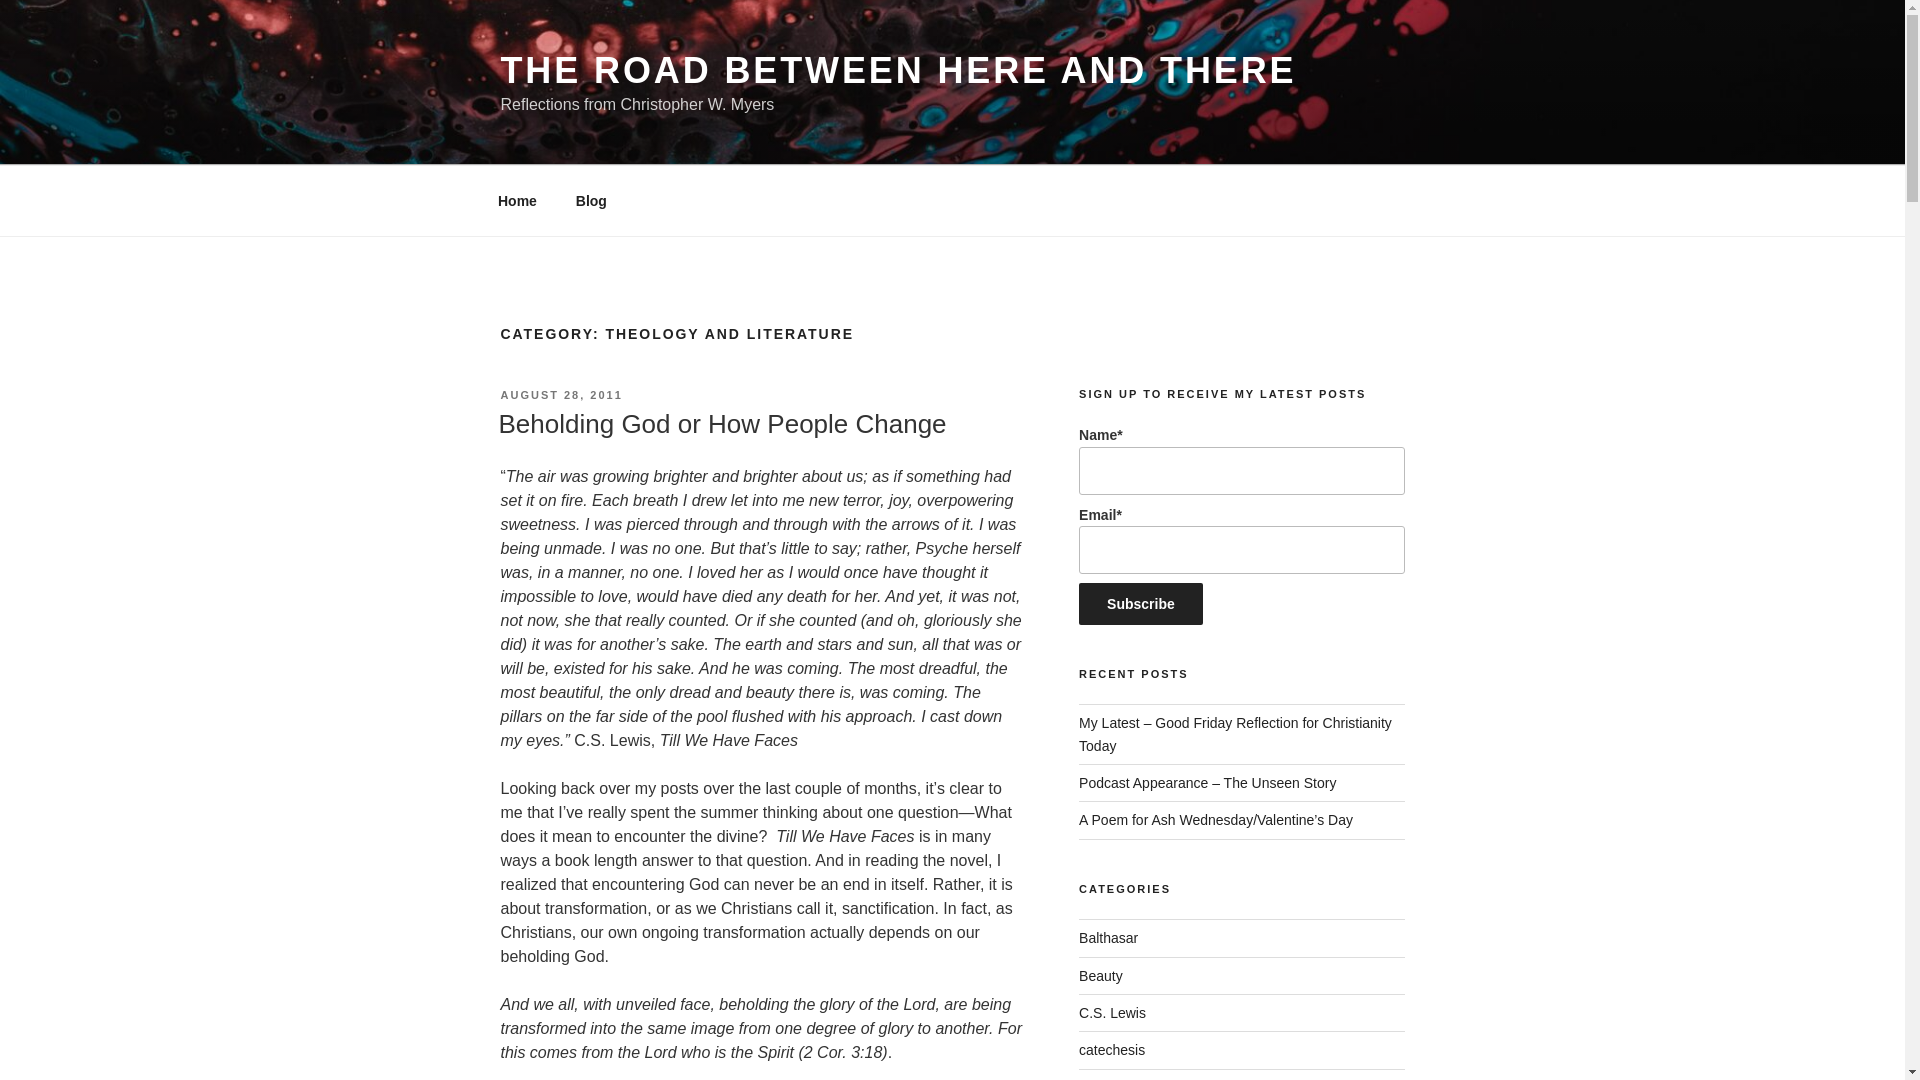 The width and height of the screenshot is (1920, 1080). Describe the element at coordinates (1112, 1050) in the screenshot. I see `catechesis` at that location.